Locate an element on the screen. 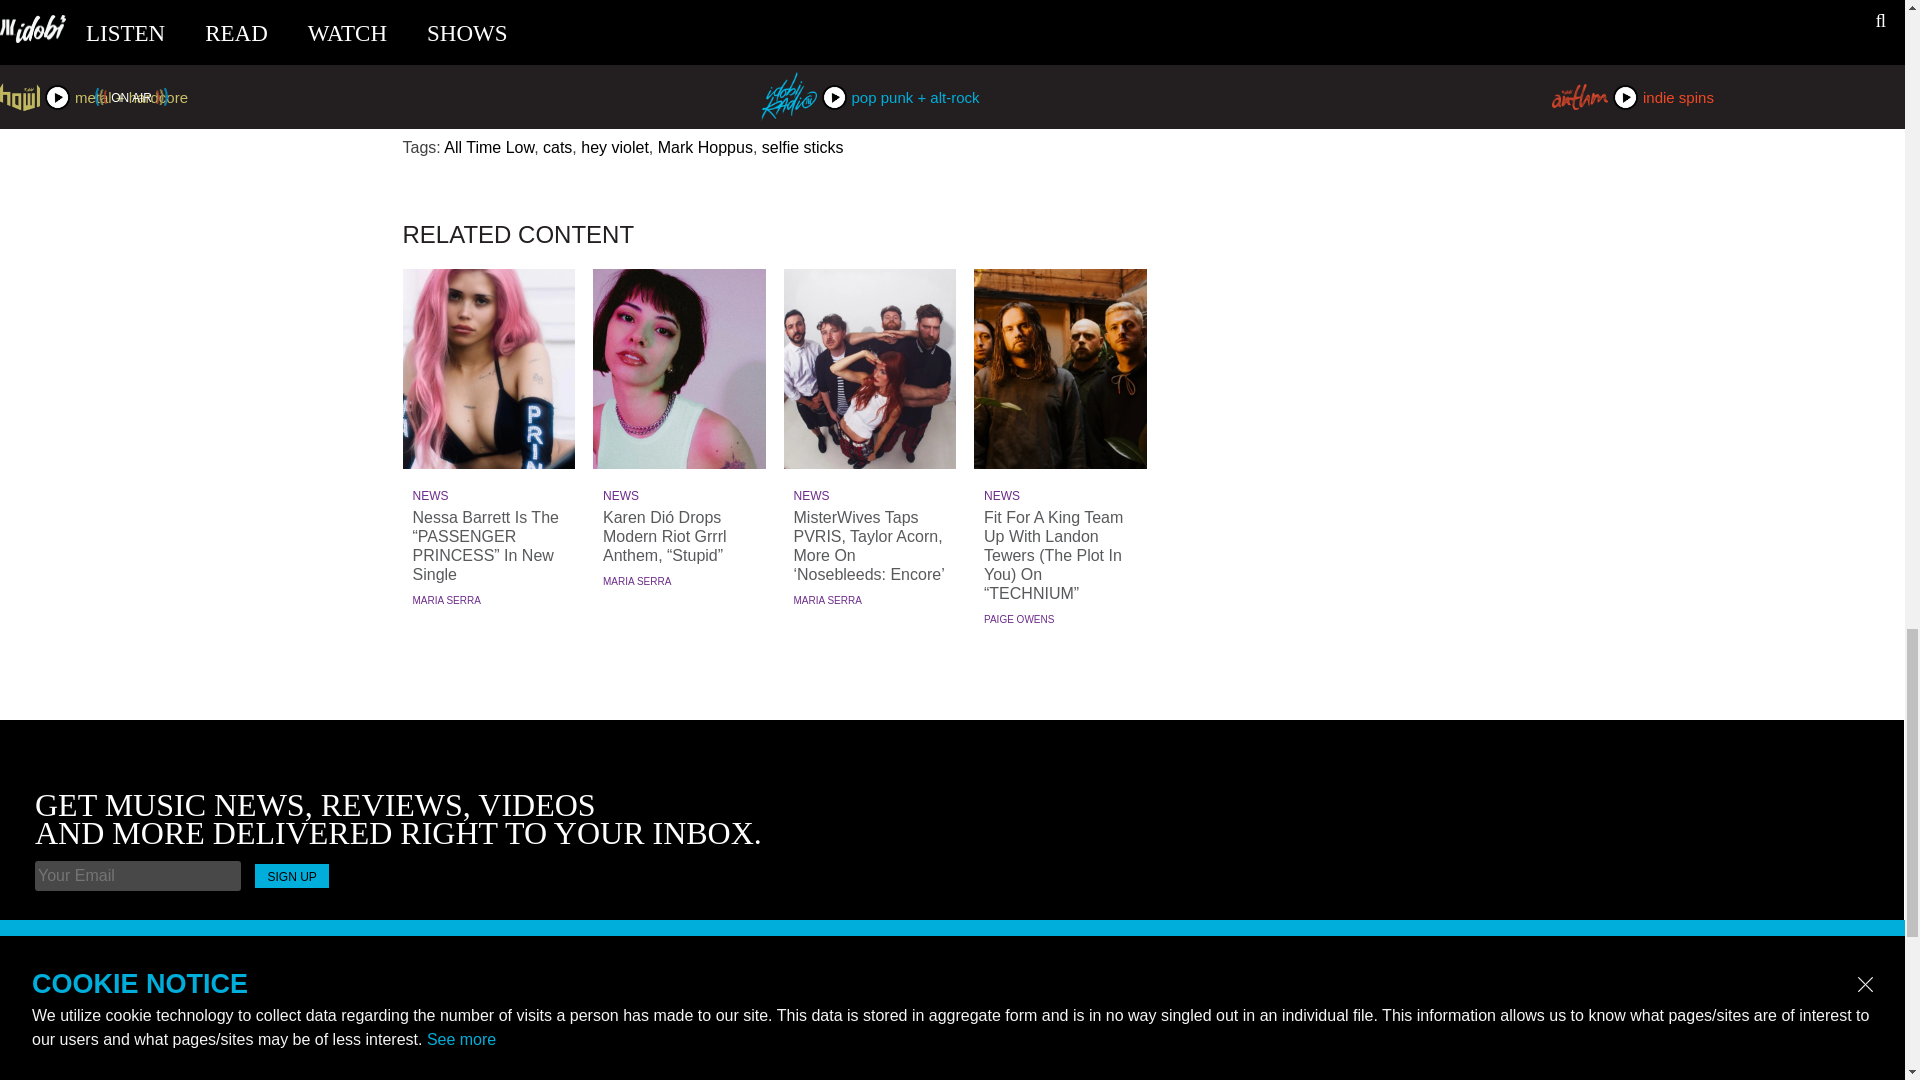  Mark Hoppus is located at coordinates (705, 147).